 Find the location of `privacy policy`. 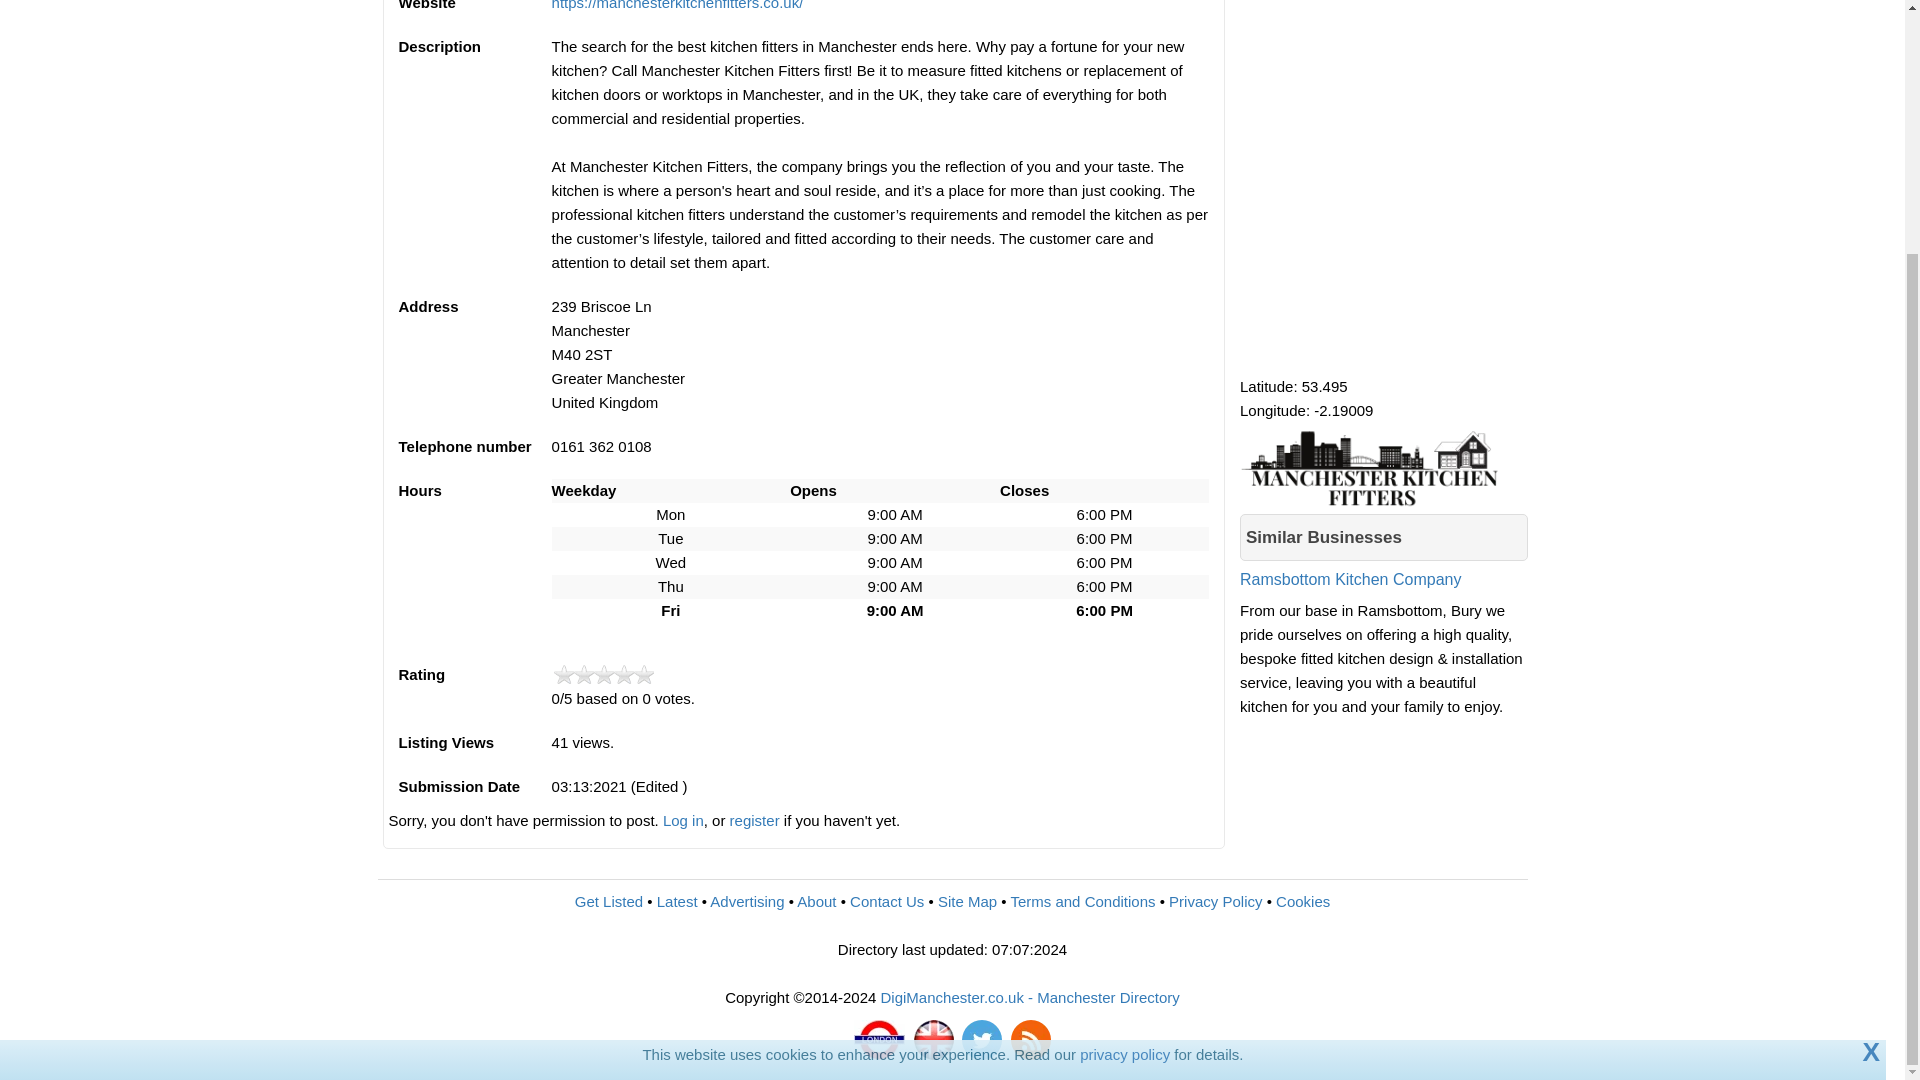

privacy policy is located at coordinates (1124, 735).